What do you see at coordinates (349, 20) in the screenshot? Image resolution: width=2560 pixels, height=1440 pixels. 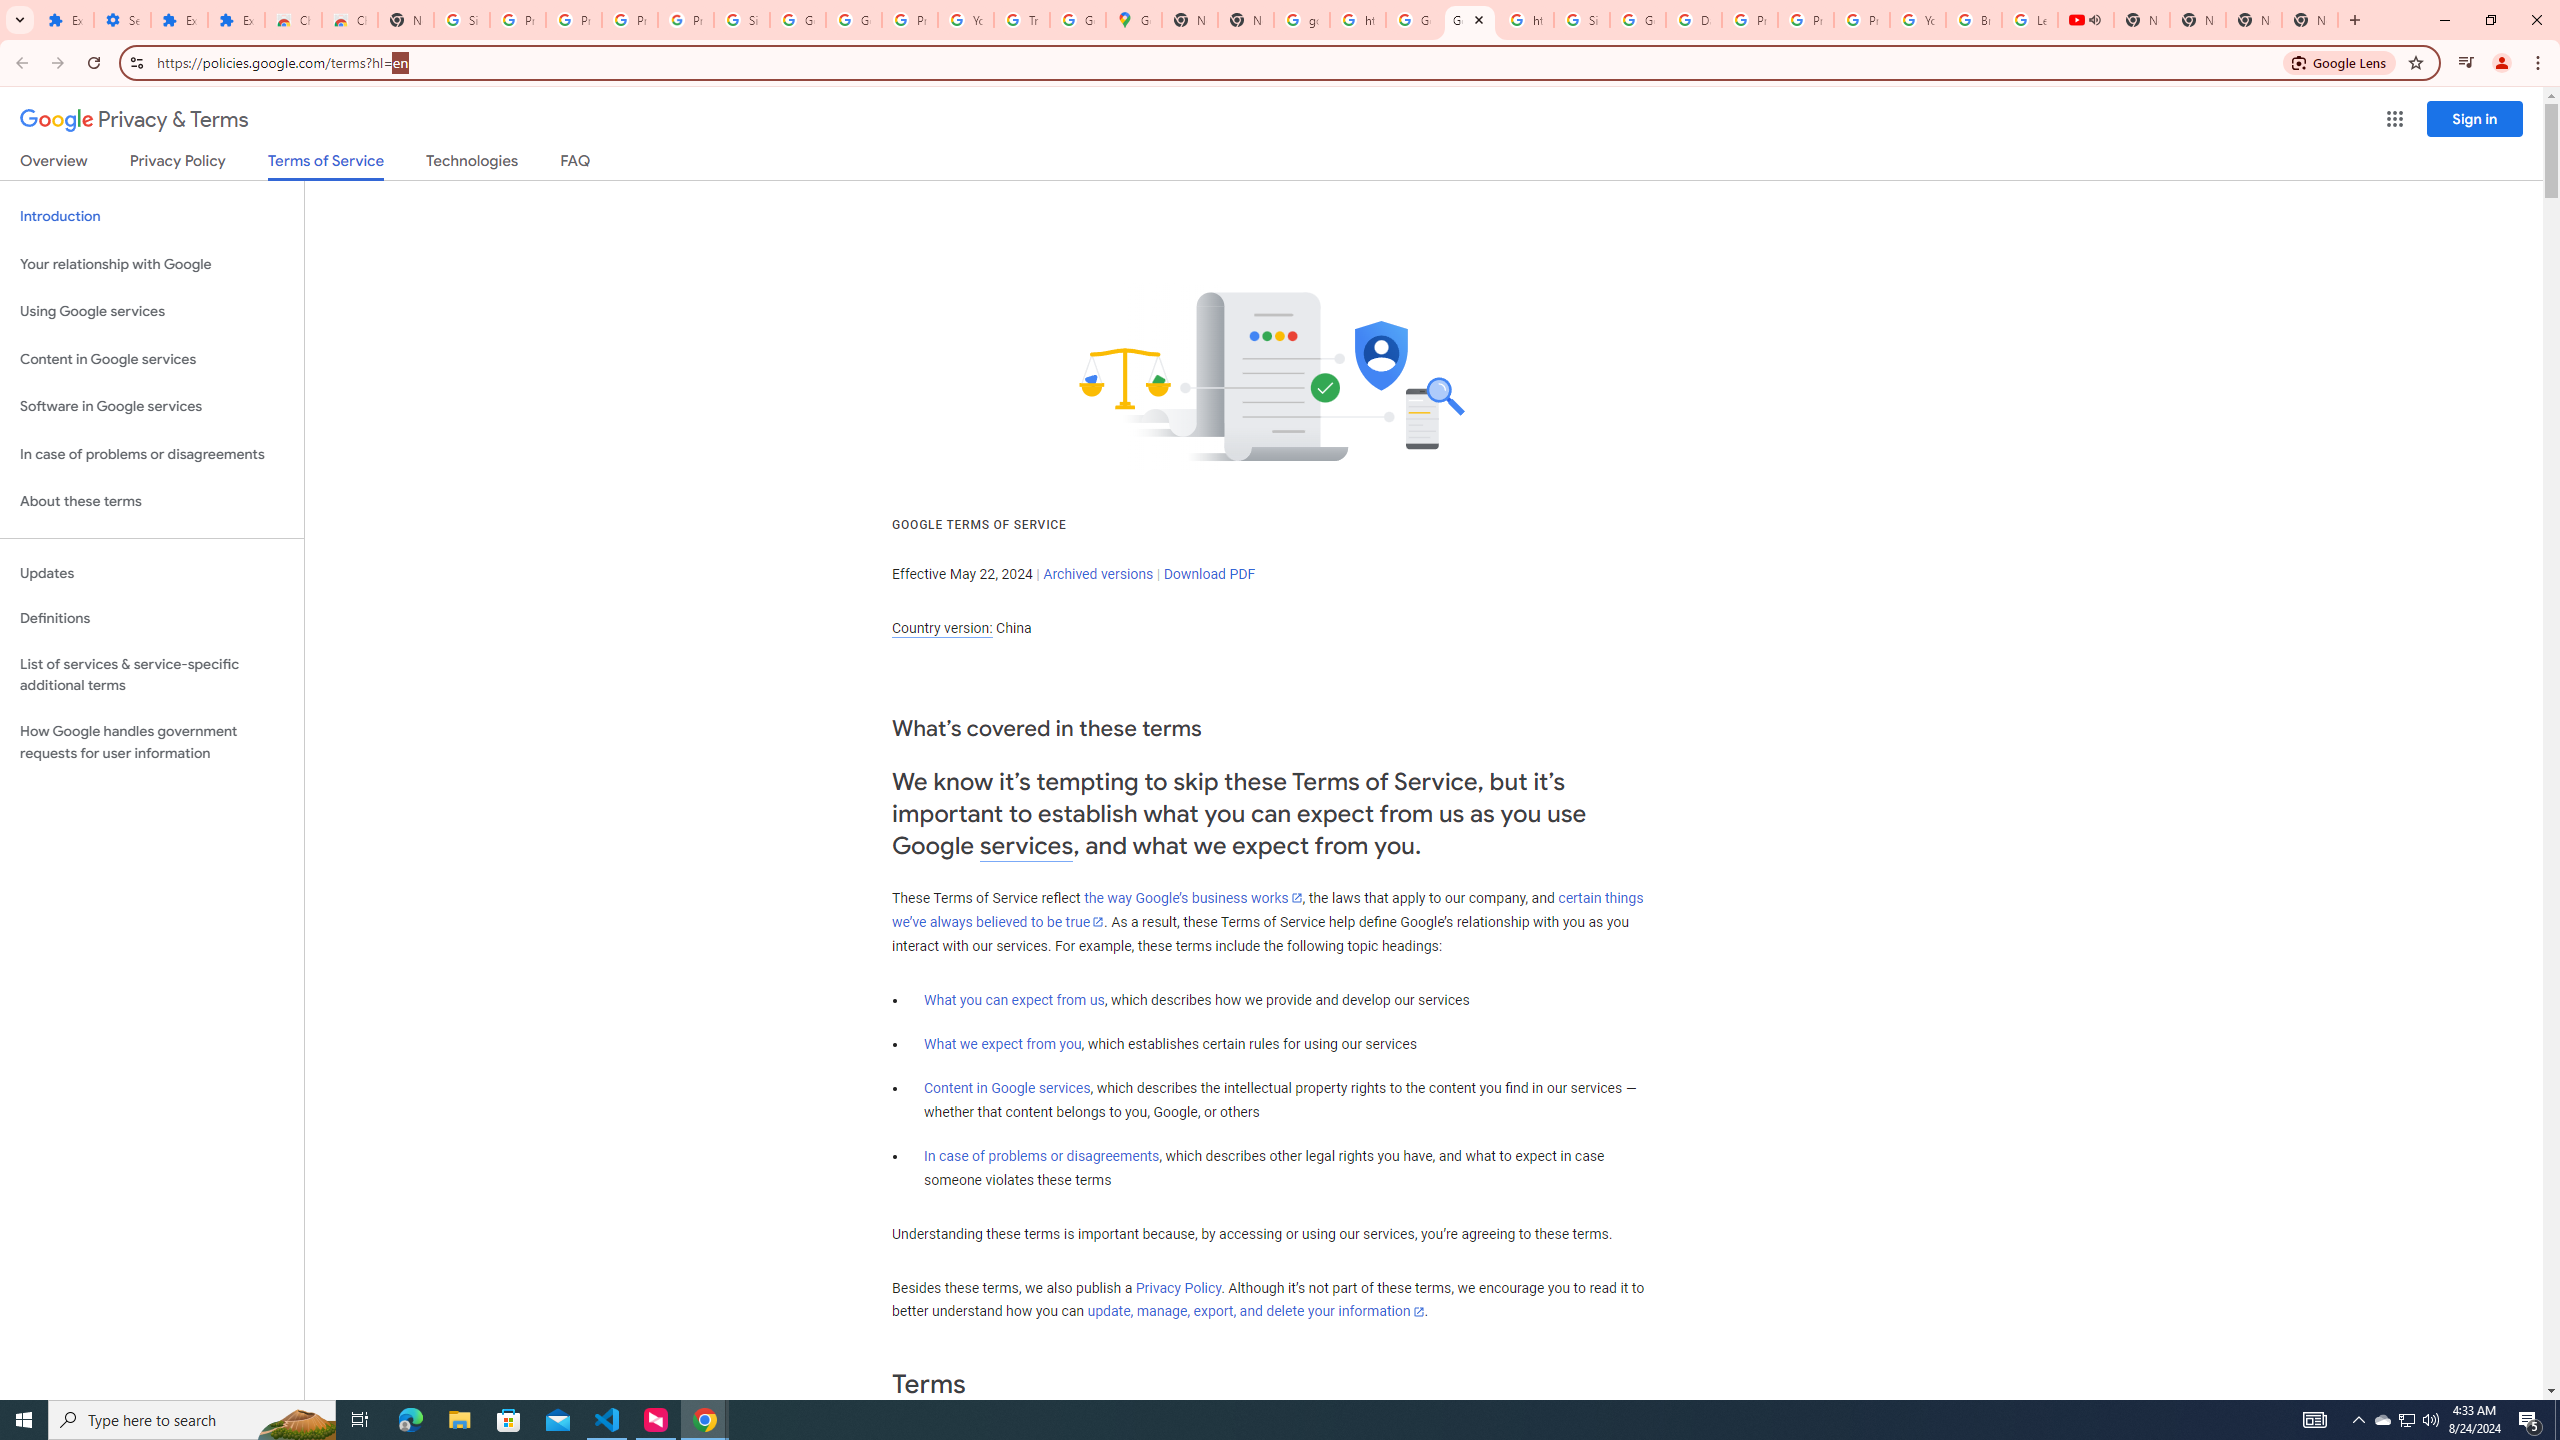 I see `Chrome Web Store - Themes` at bounding box center [349, 20].